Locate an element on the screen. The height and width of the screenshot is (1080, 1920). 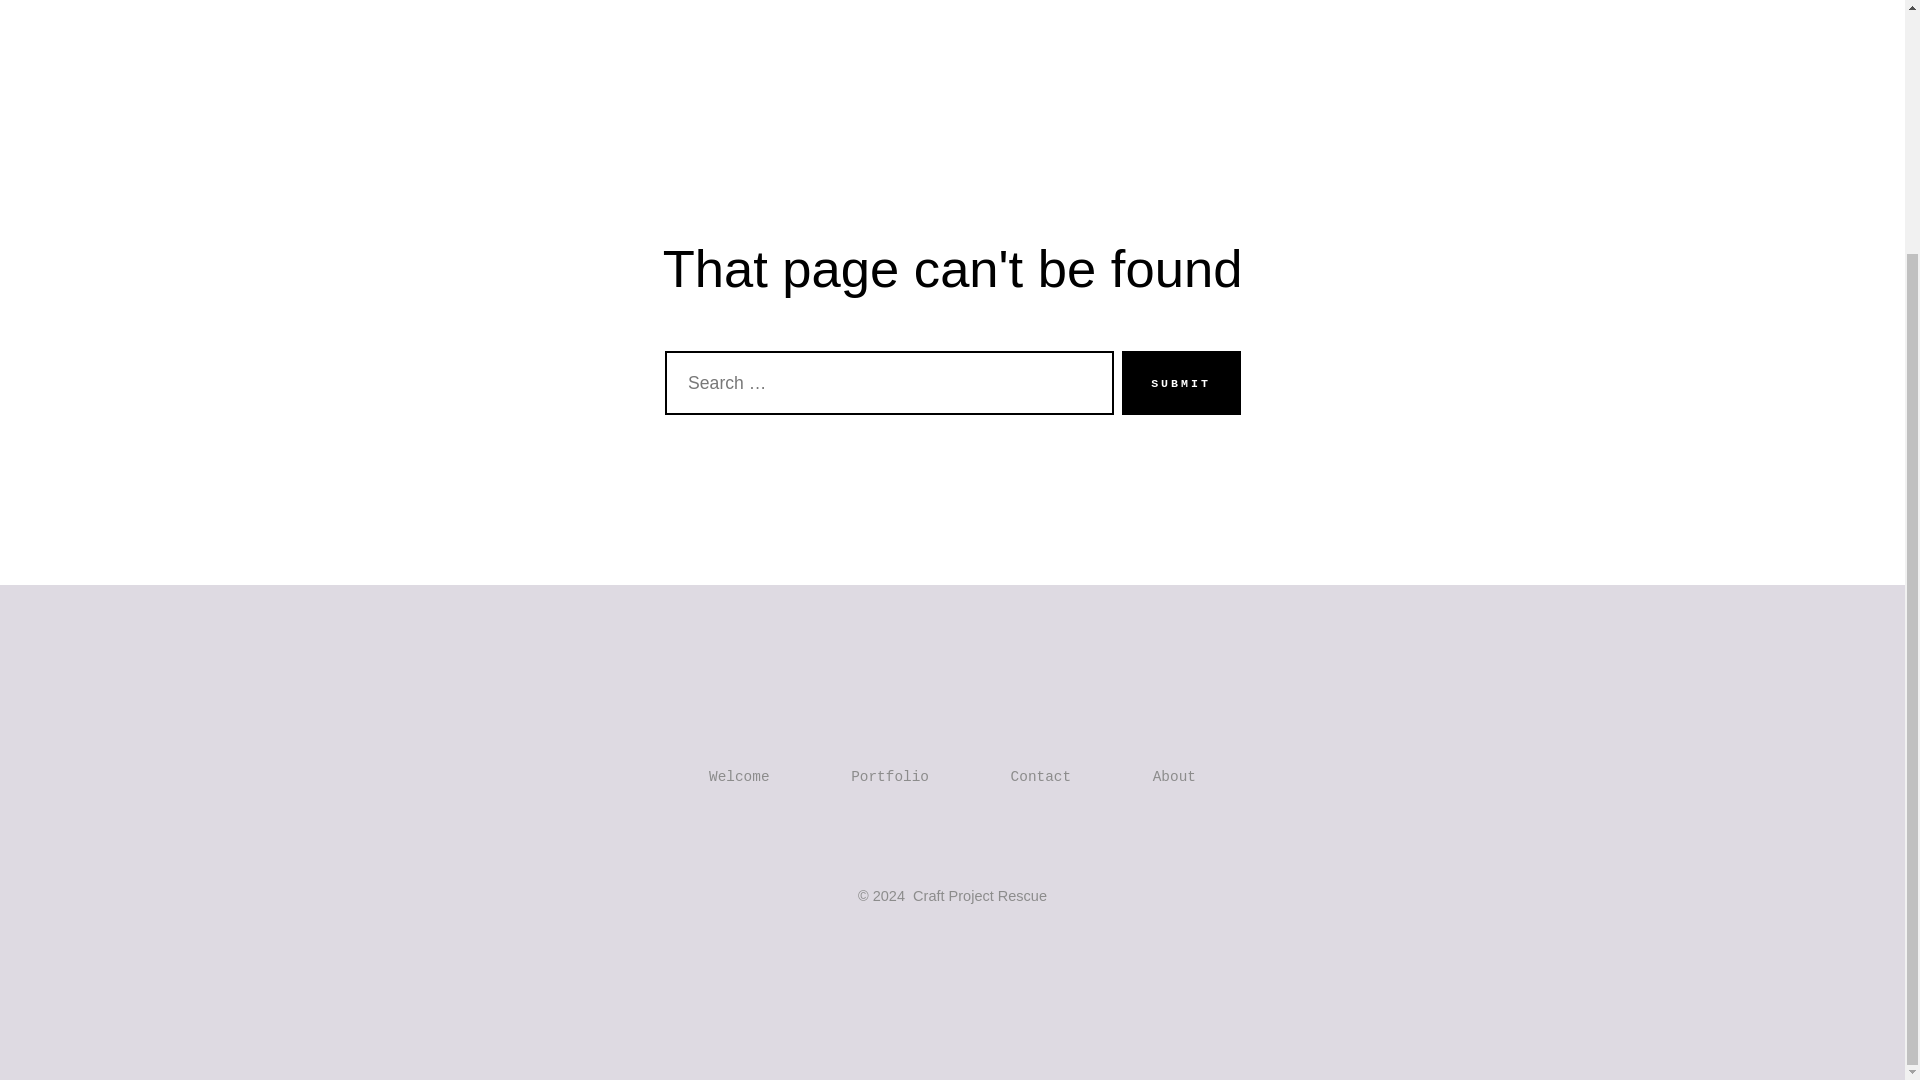
About is located at coordinates (1116, 1).